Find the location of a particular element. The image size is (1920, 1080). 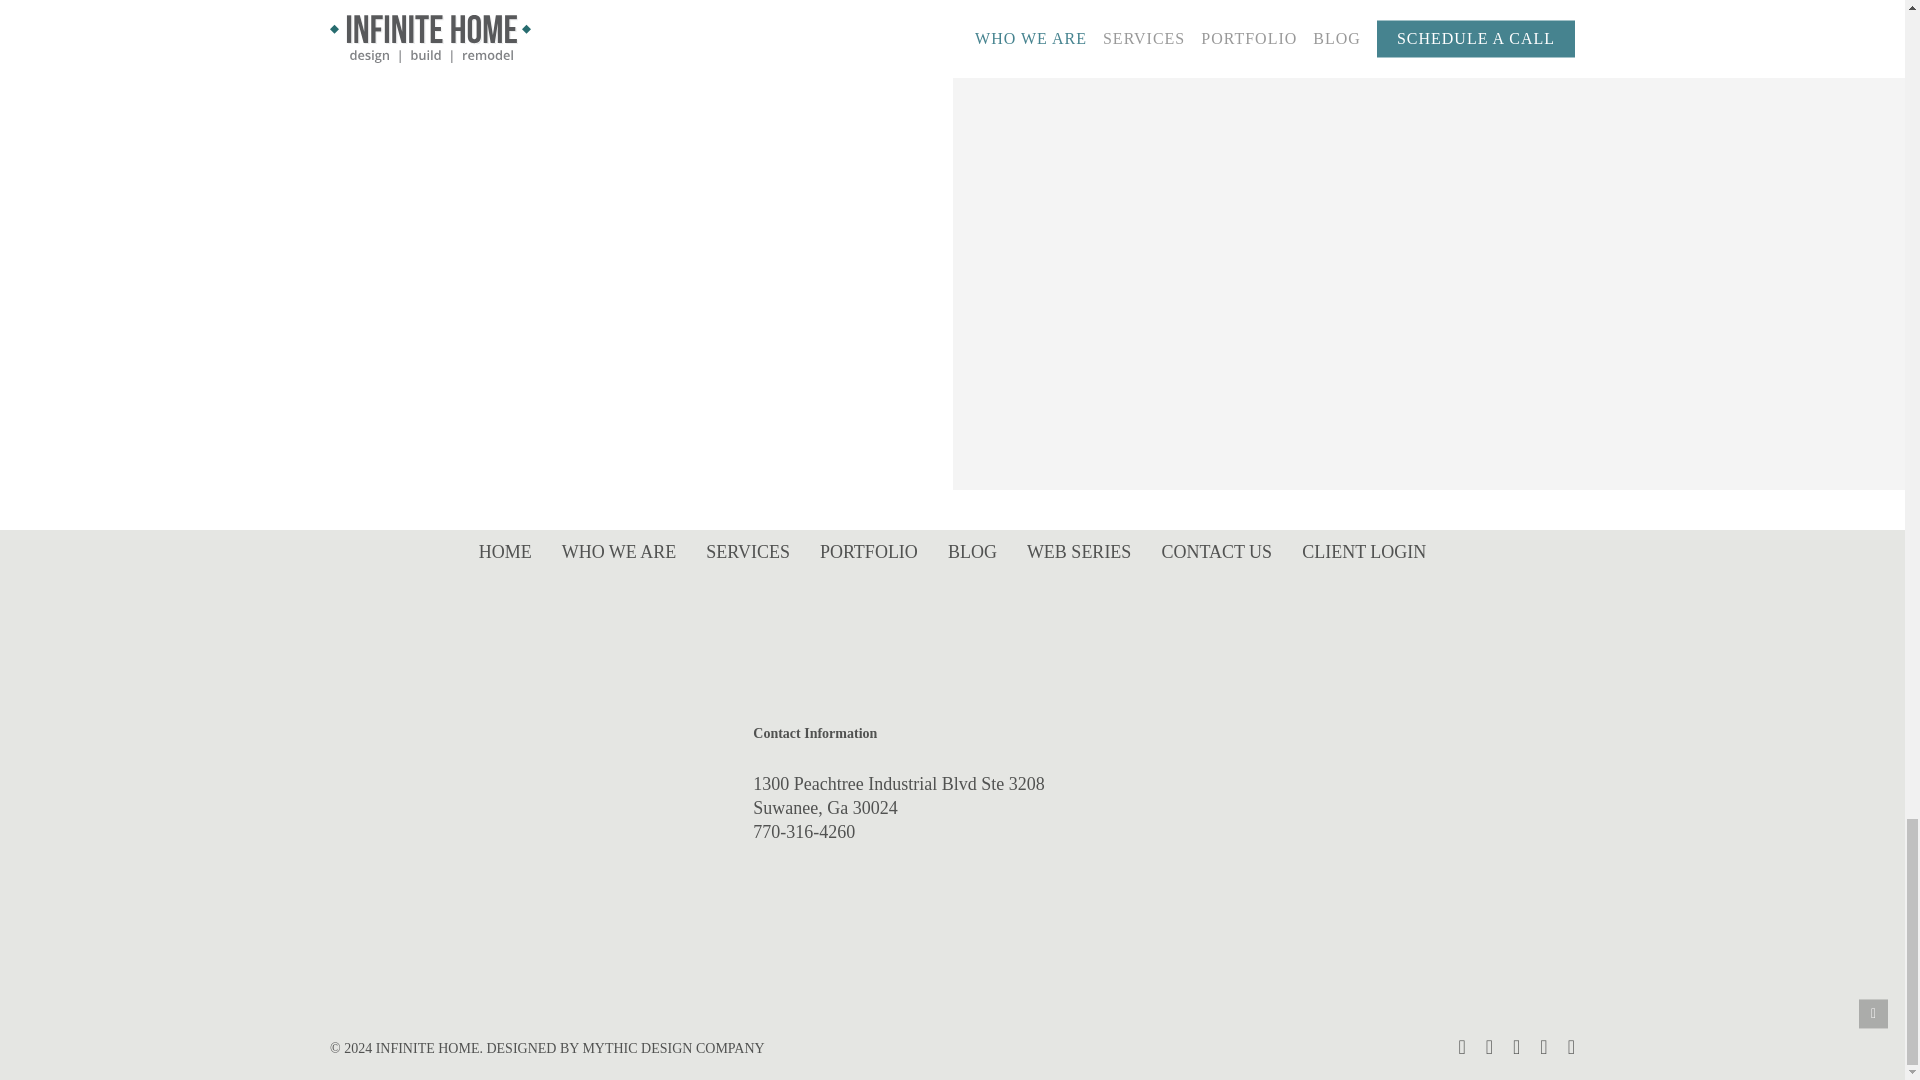

BLOG is located at coordinates (972, 552).